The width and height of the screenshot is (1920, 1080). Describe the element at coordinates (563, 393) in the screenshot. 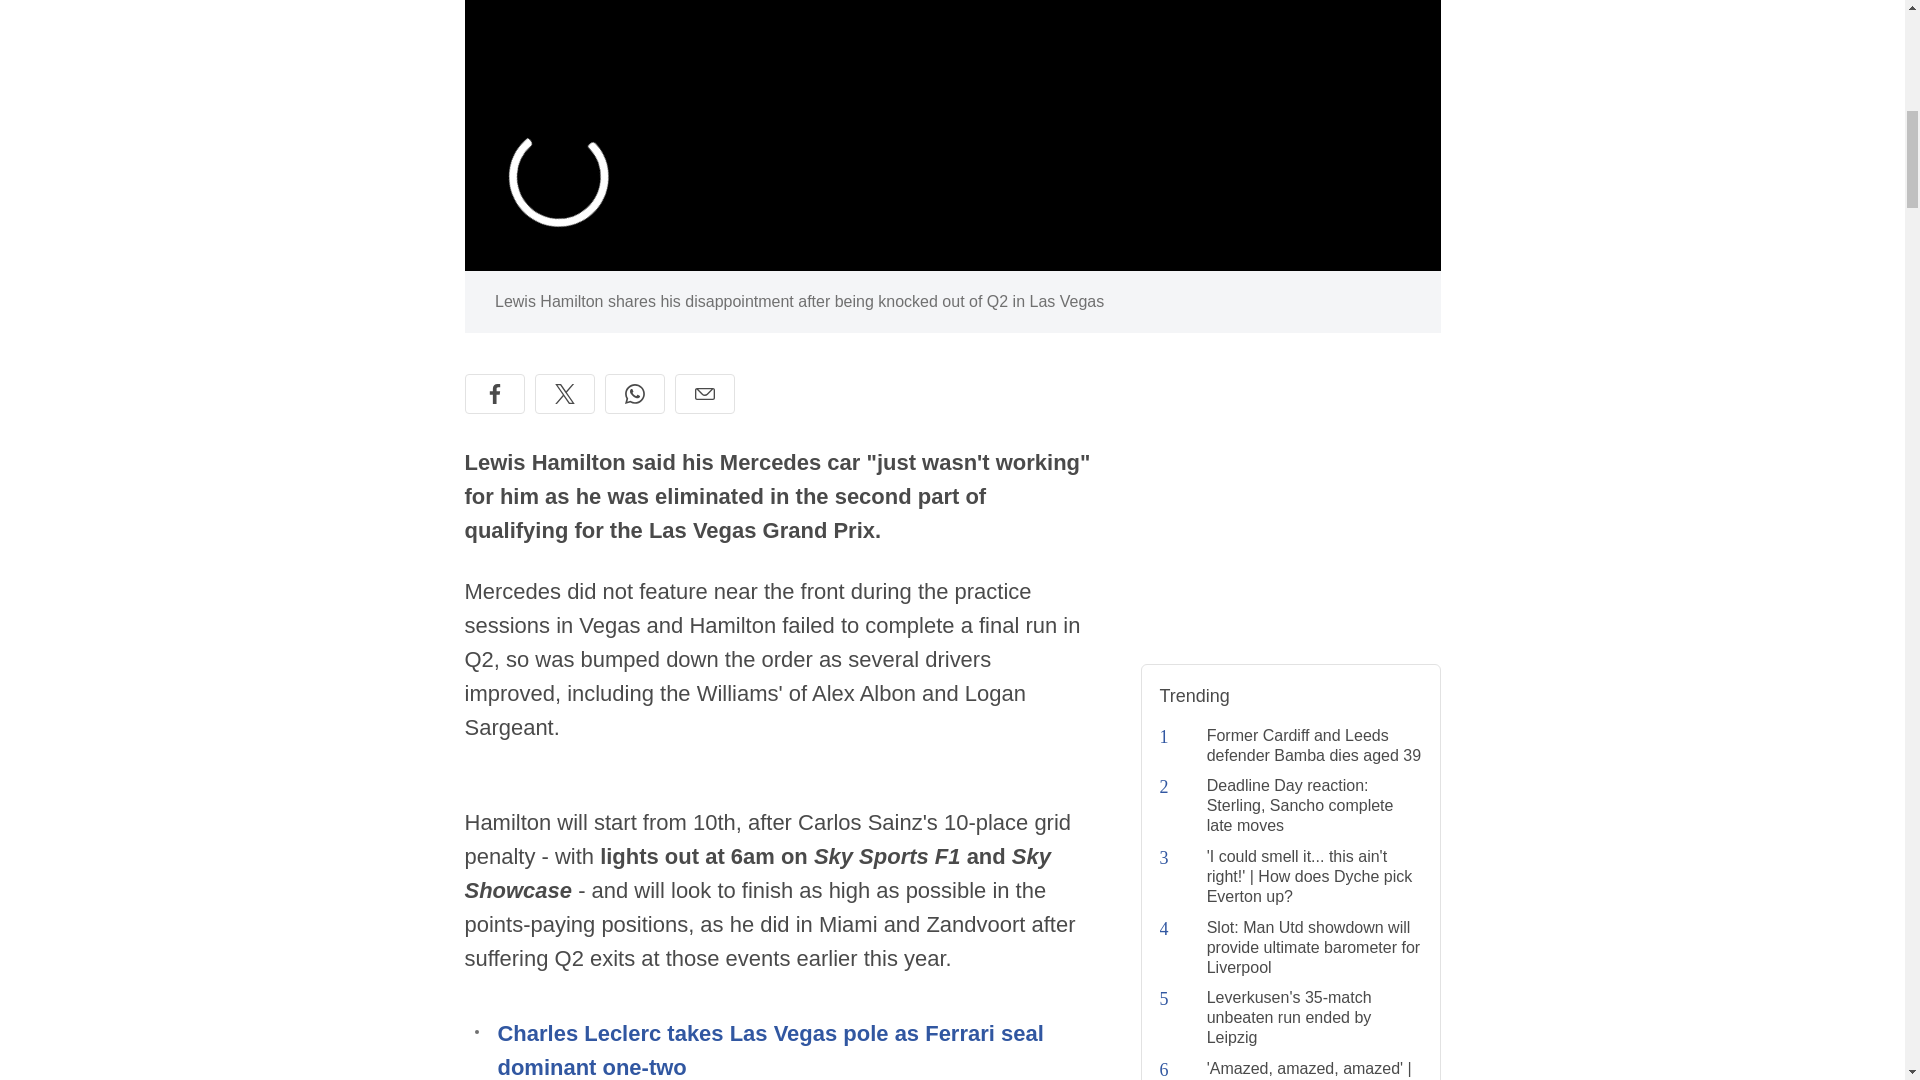

I see `Share on X` at that location.